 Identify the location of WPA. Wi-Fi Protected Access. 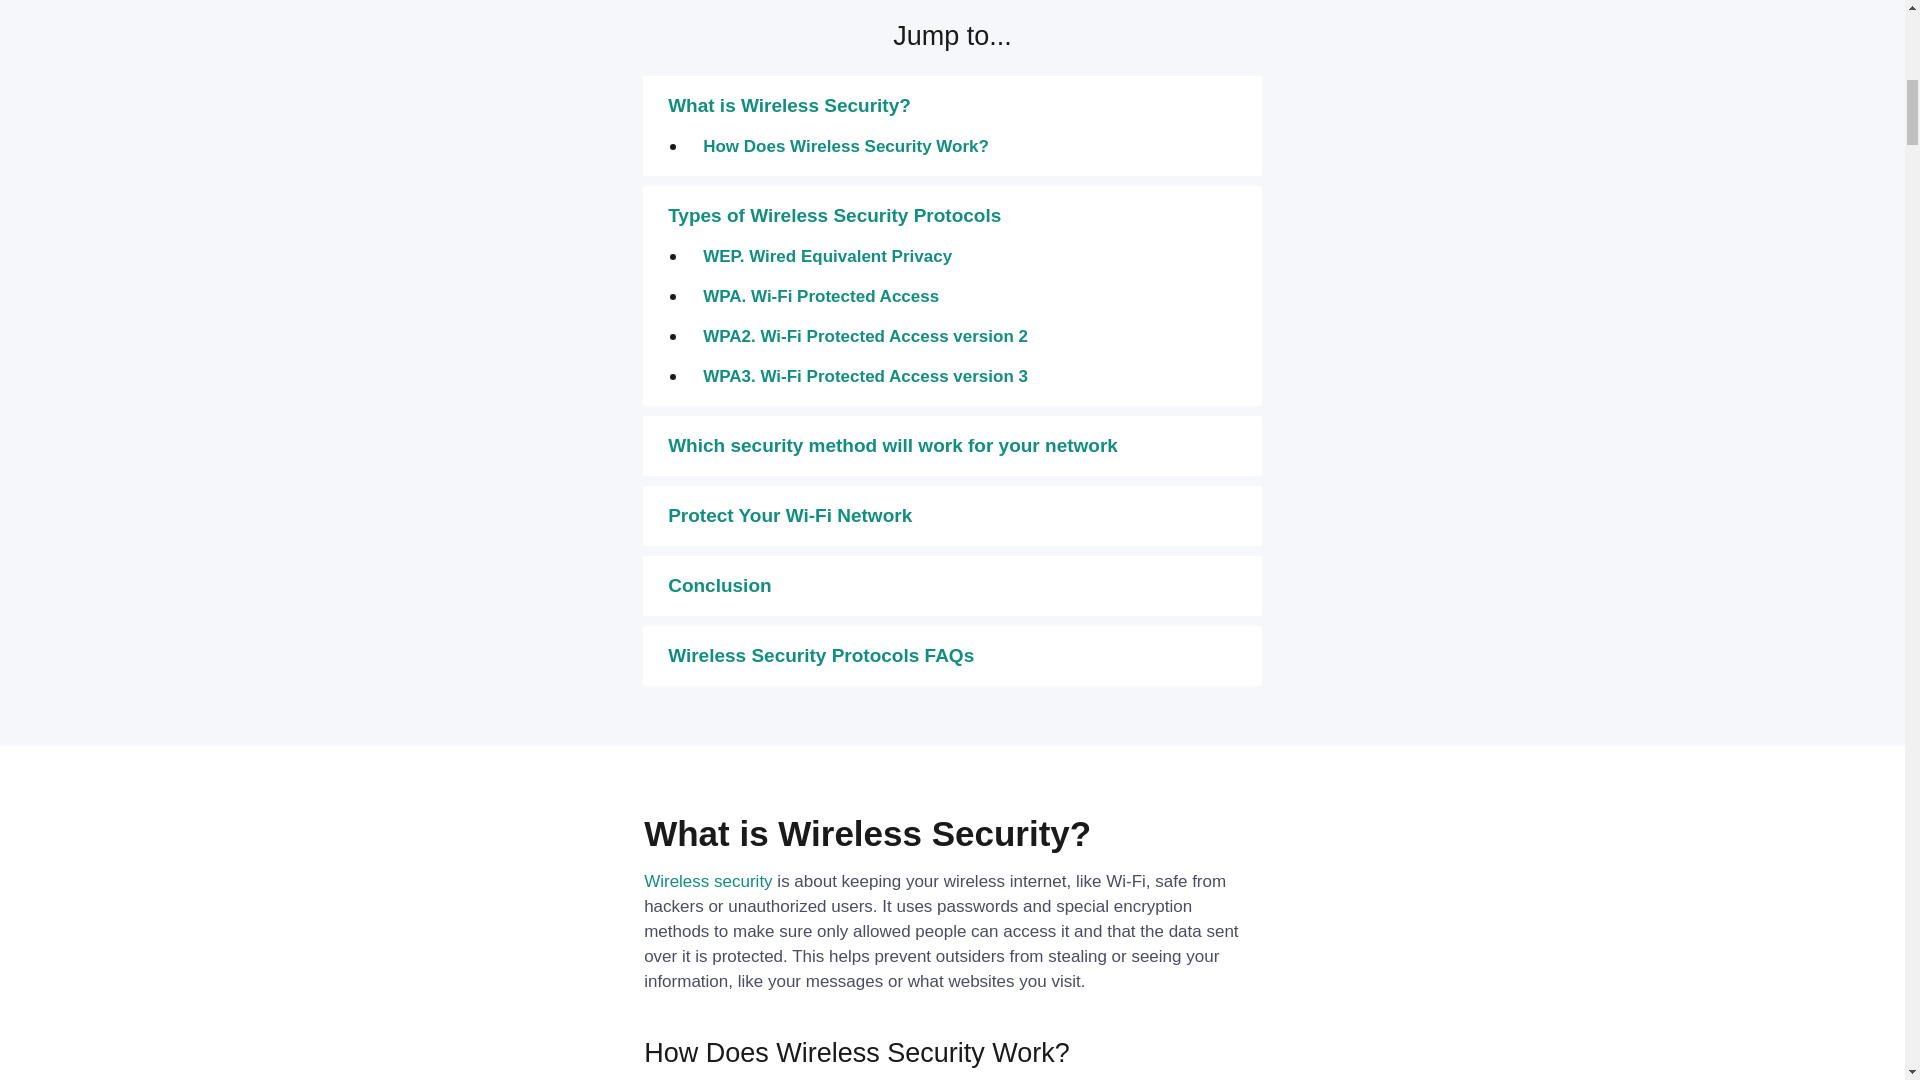
(820, 296).